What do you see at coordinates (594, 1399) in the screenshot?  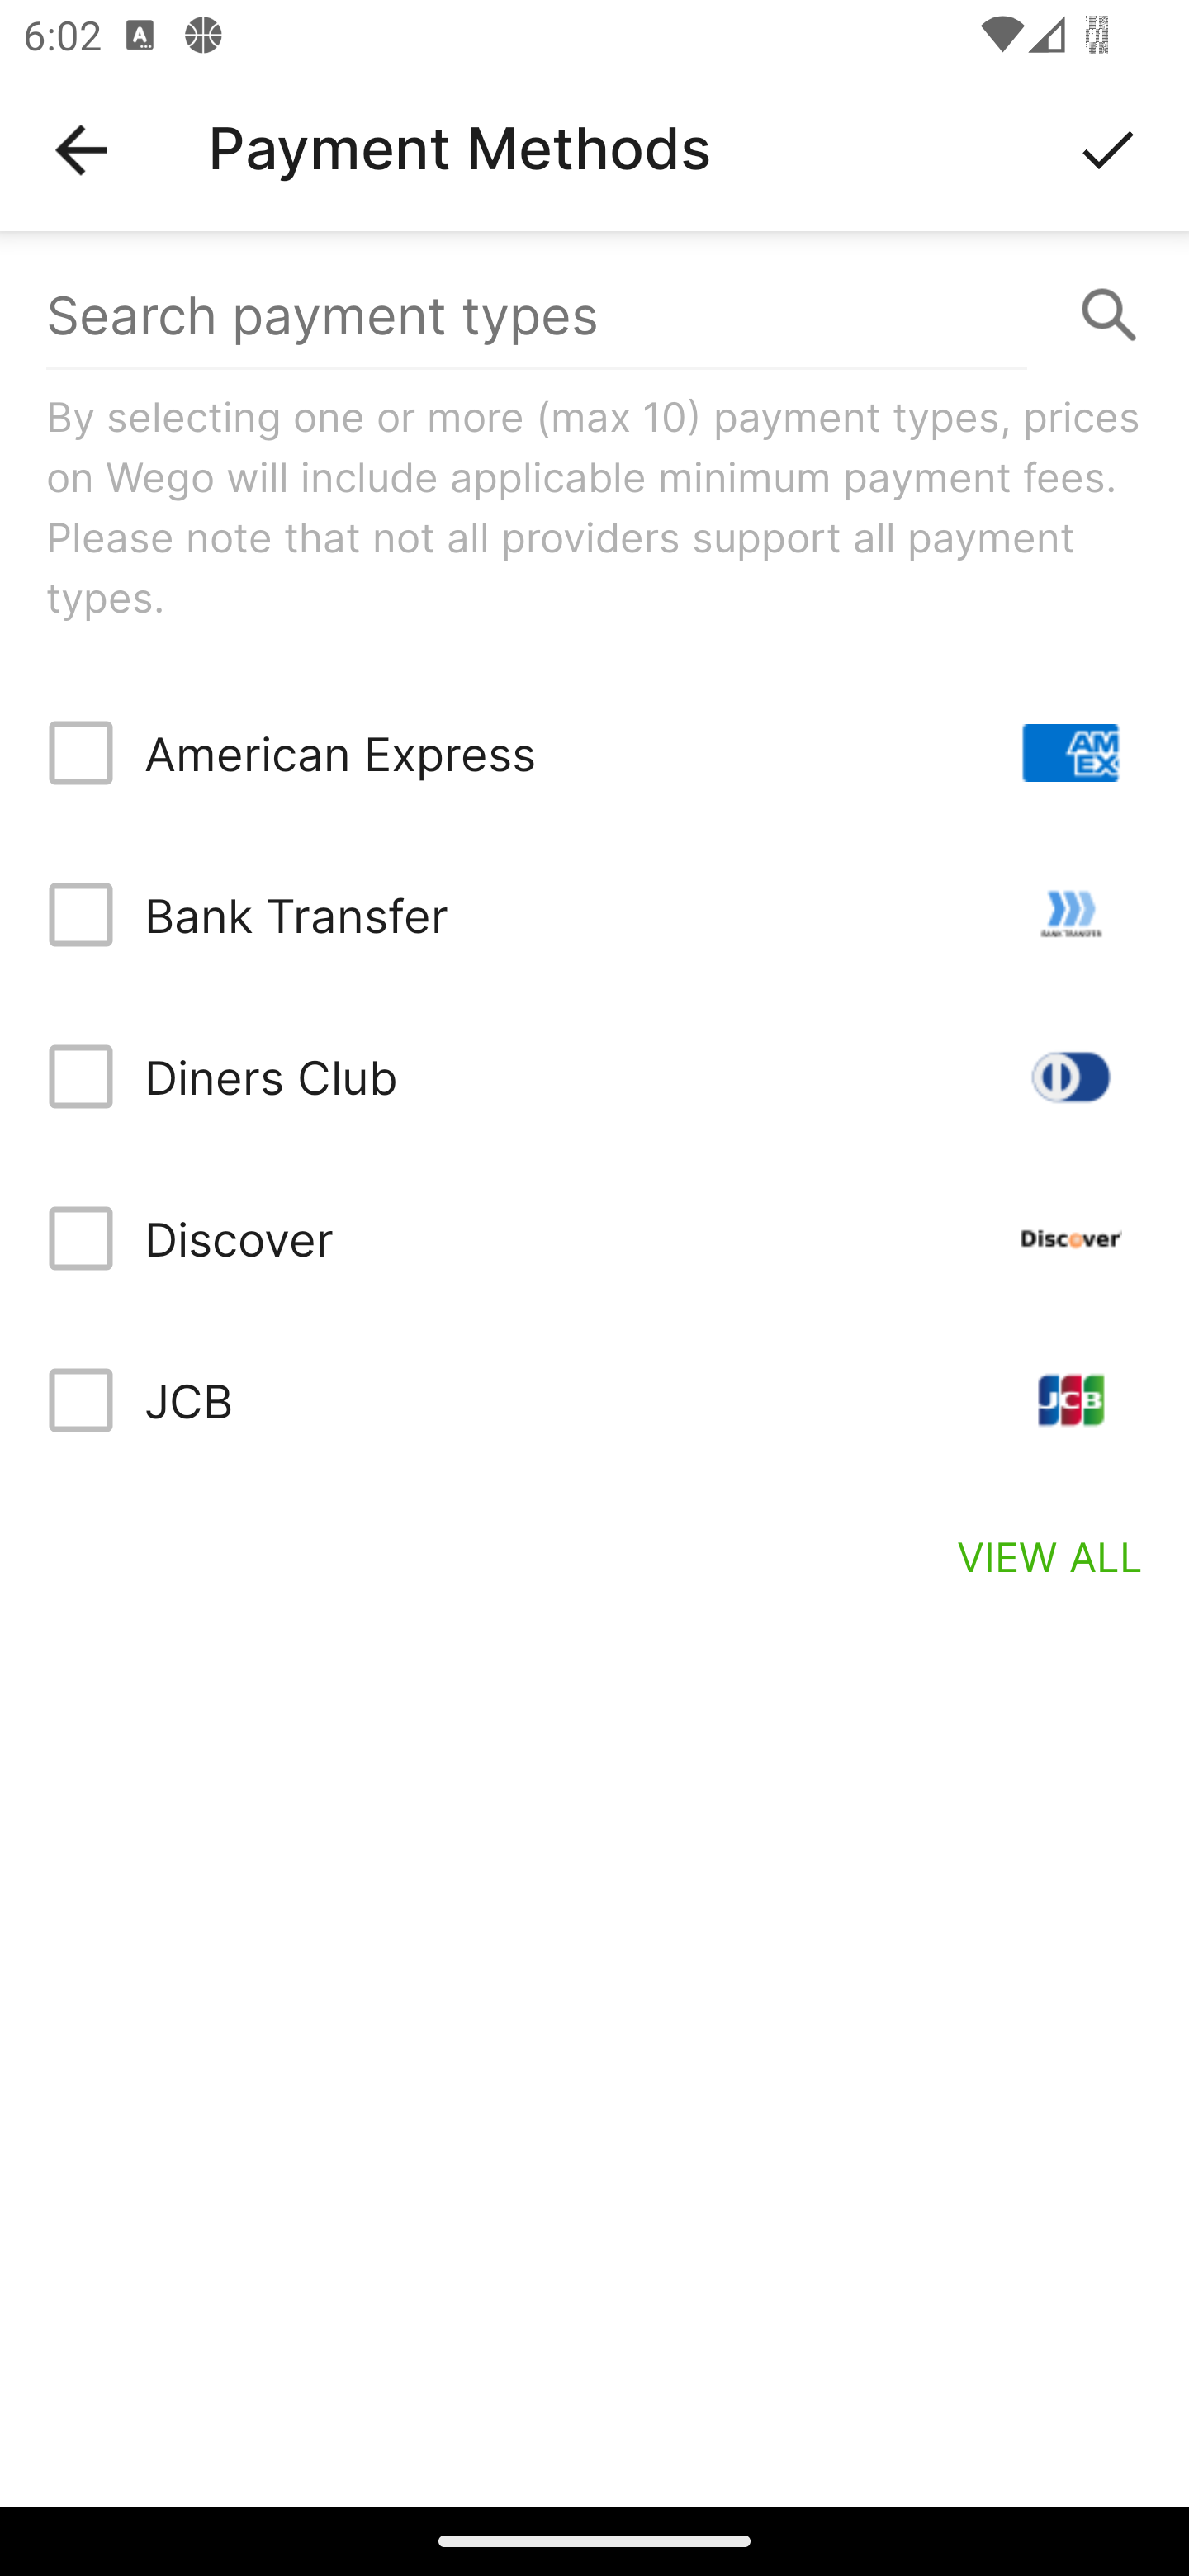 I see `JCB` at bounding box center [594, 1399].